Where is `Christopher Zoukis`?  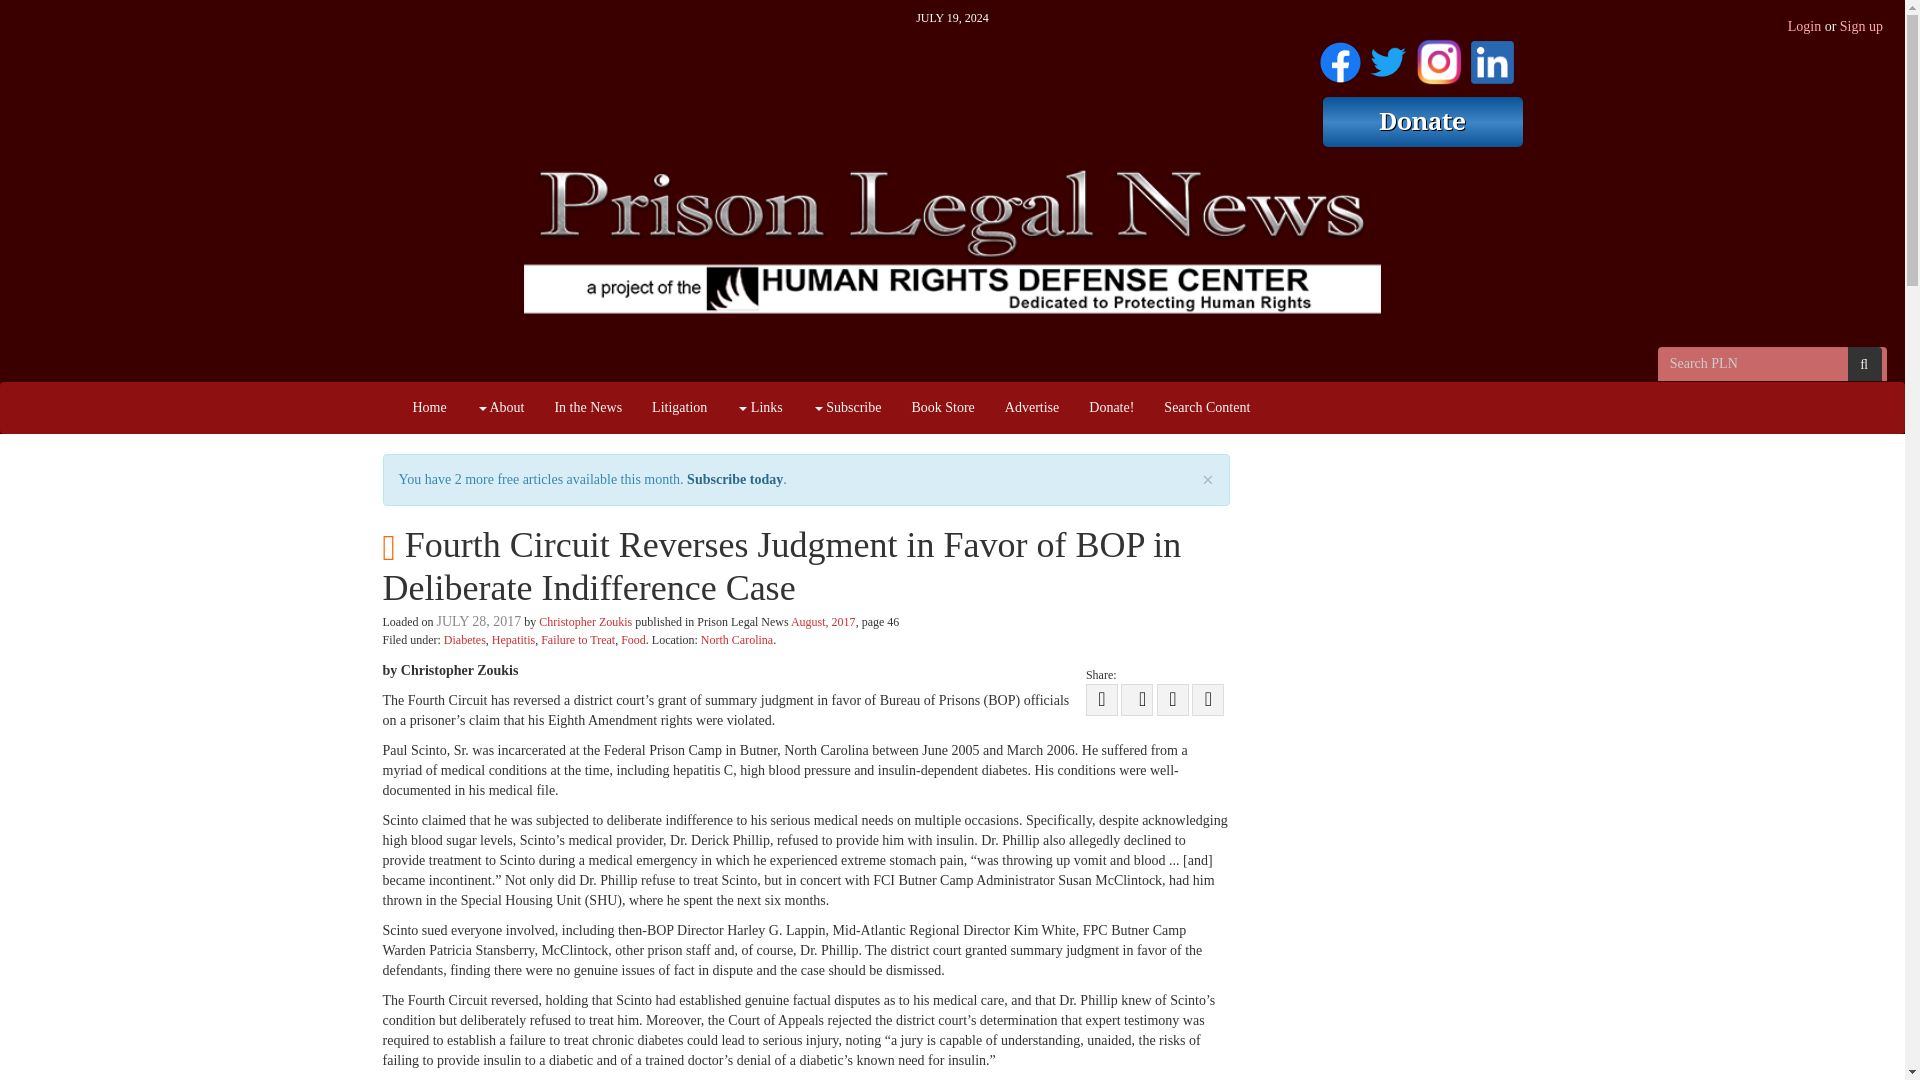
Christopher Zoukis is located at coordinates (585, 621).